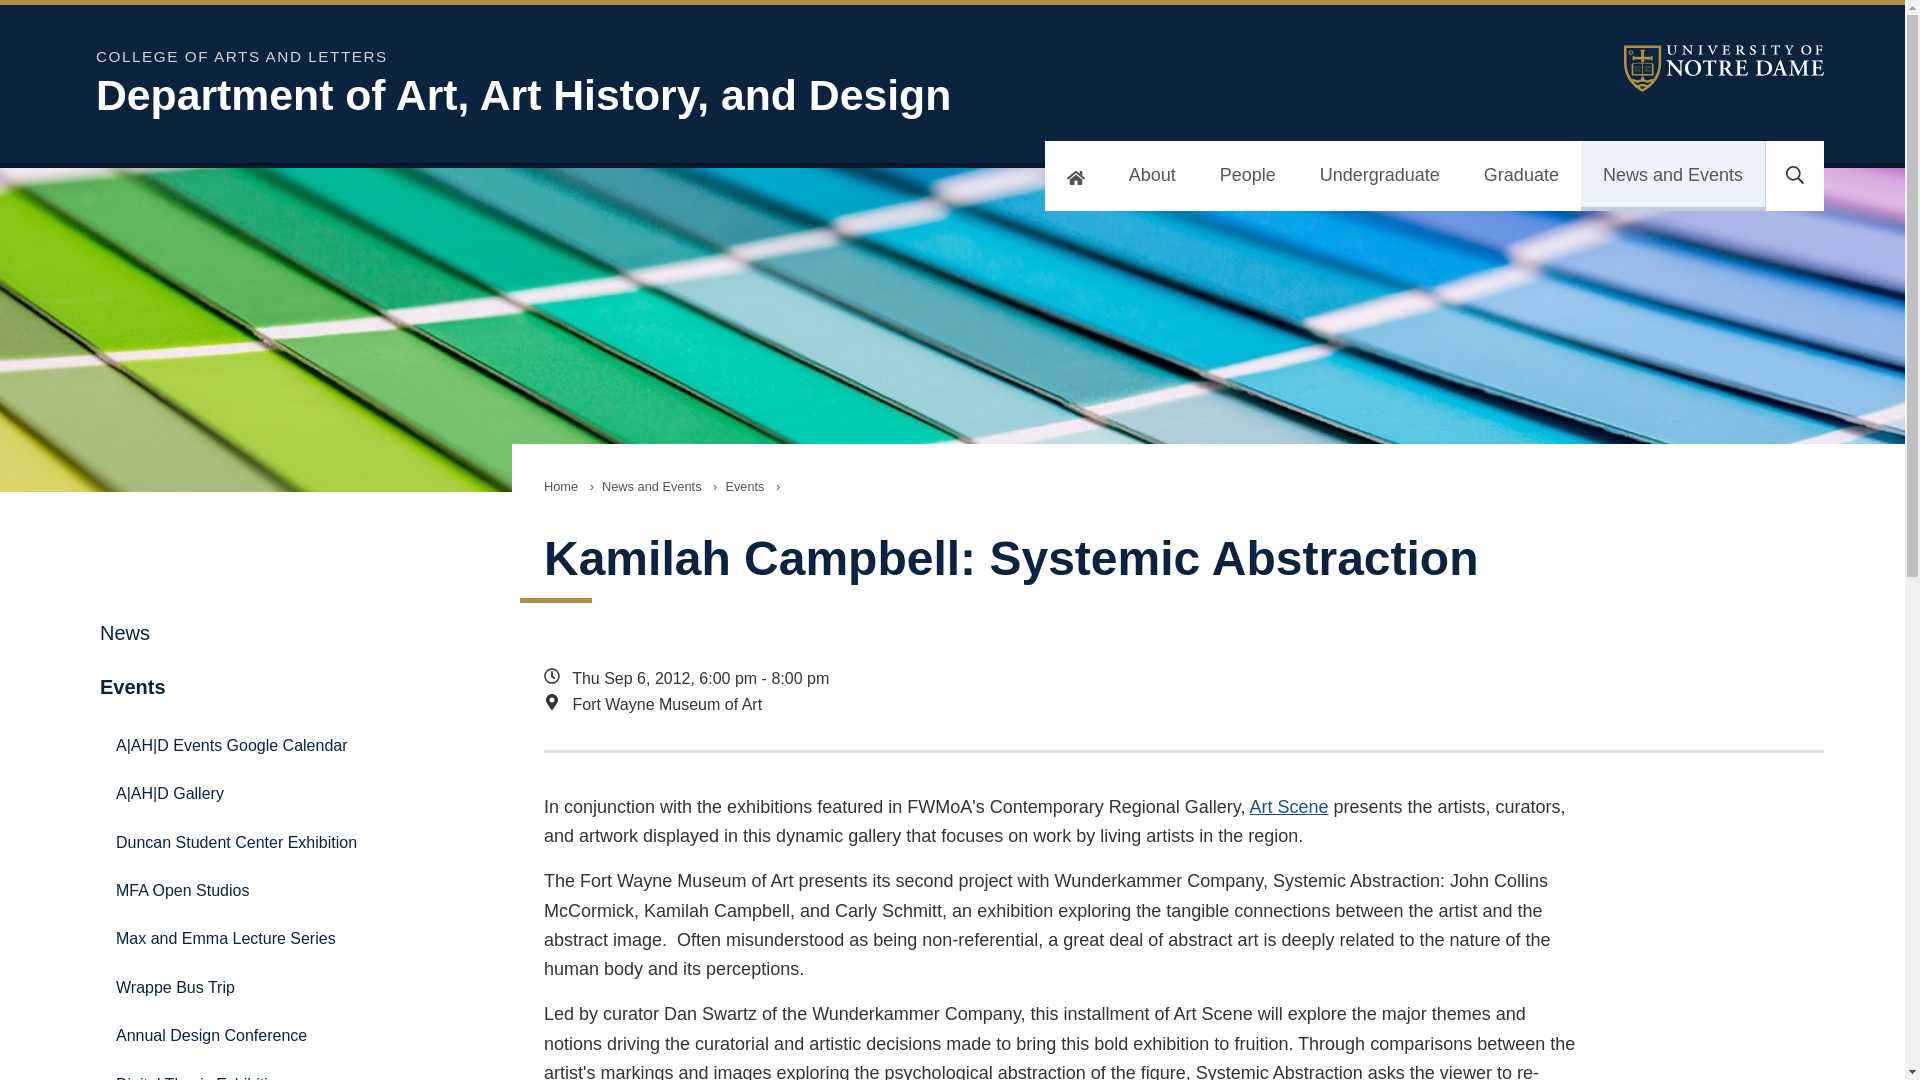  I want to click on News and Events, so click(652, 486).